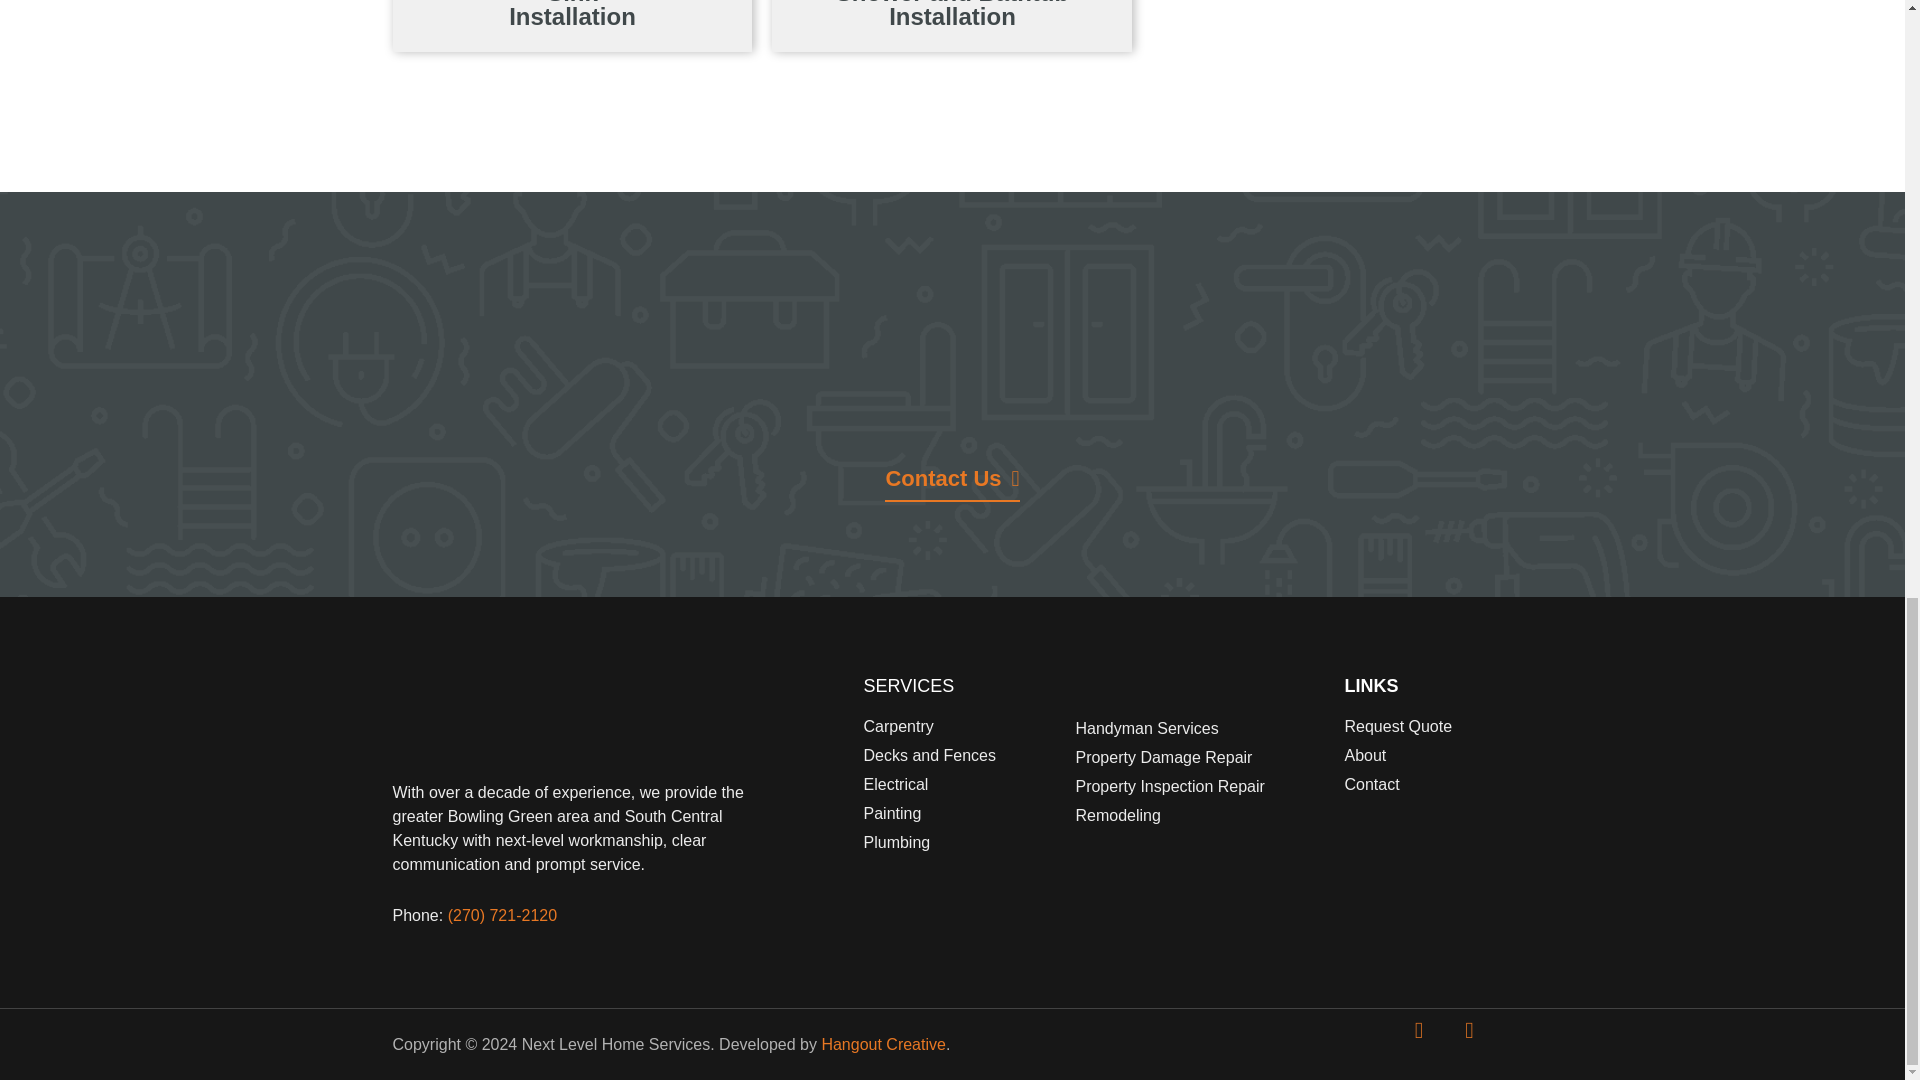 The width and height of the screenshot is (1920, 1080). Describe the element at coordinates (1200, 728) in the screenshot. I see `Handyman Services` at that location.